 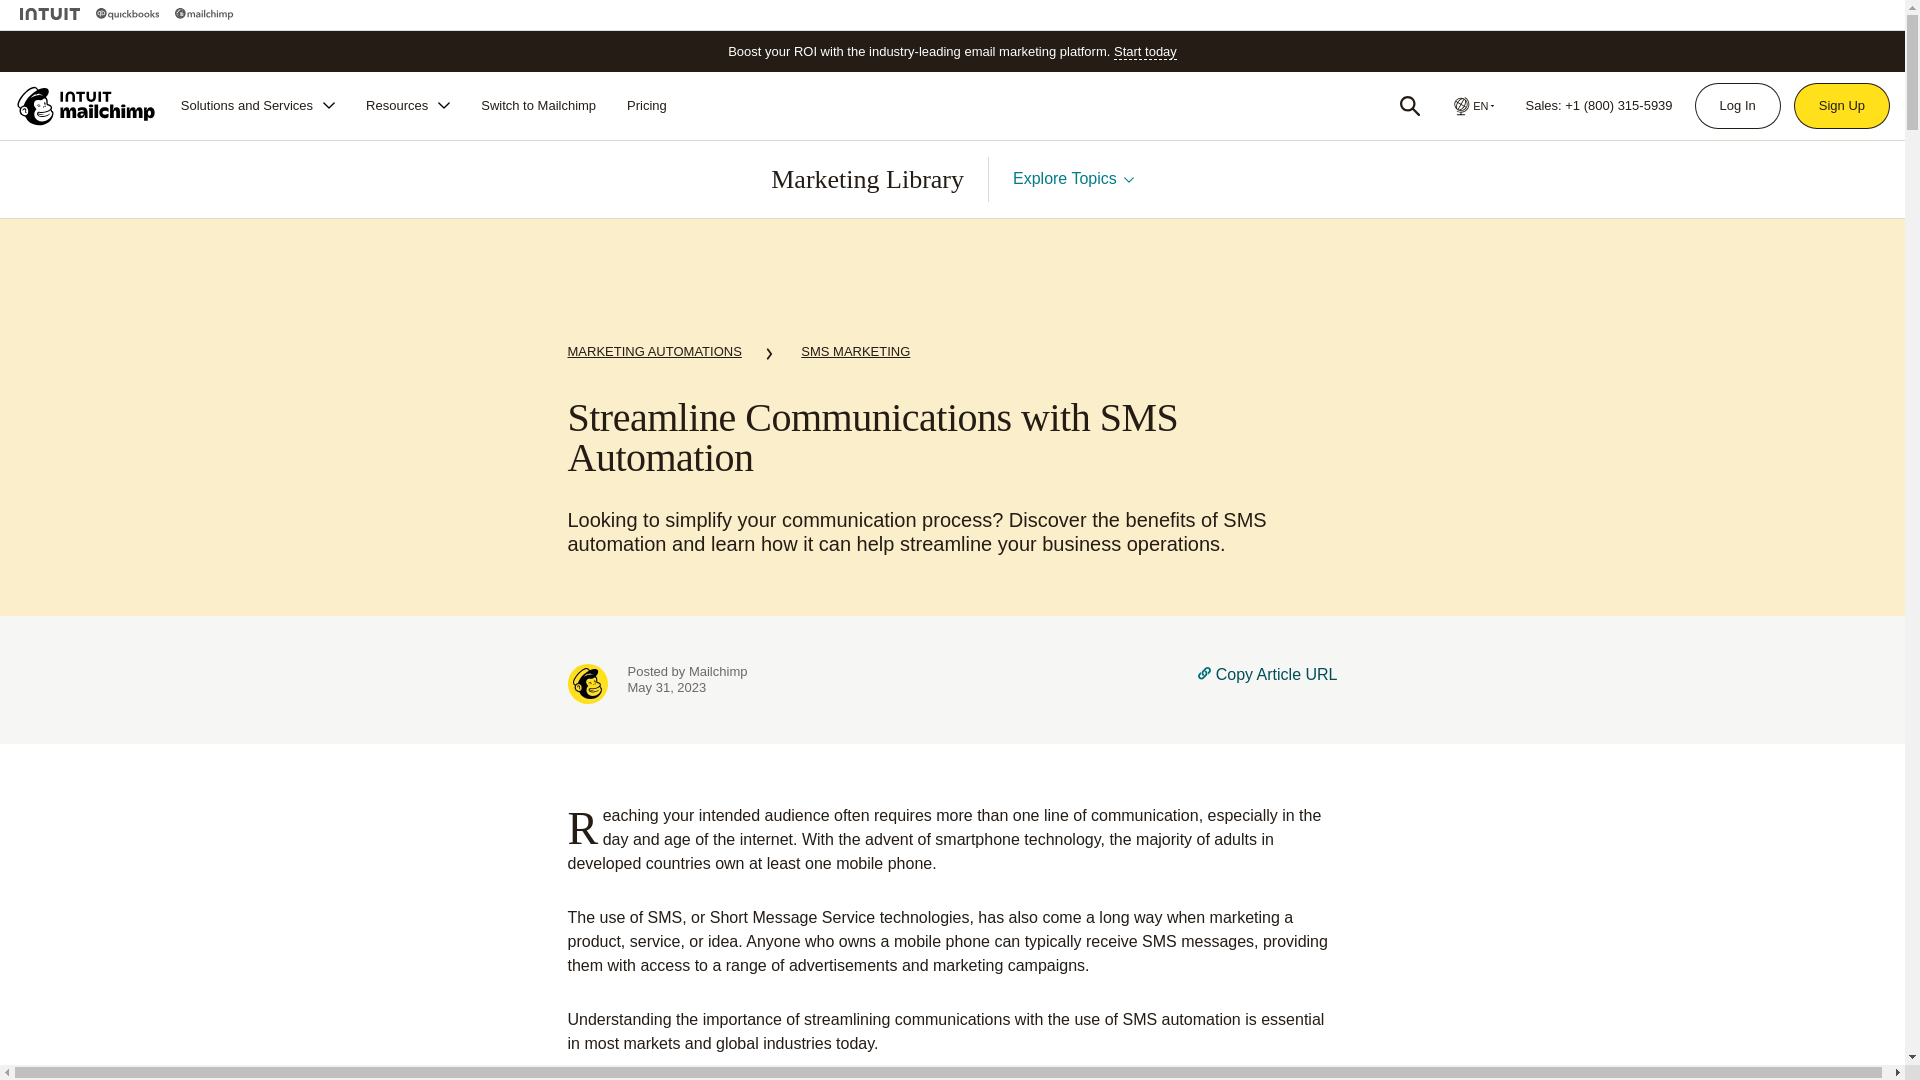 I want to click on Pricing, so click(x=646, y=105).